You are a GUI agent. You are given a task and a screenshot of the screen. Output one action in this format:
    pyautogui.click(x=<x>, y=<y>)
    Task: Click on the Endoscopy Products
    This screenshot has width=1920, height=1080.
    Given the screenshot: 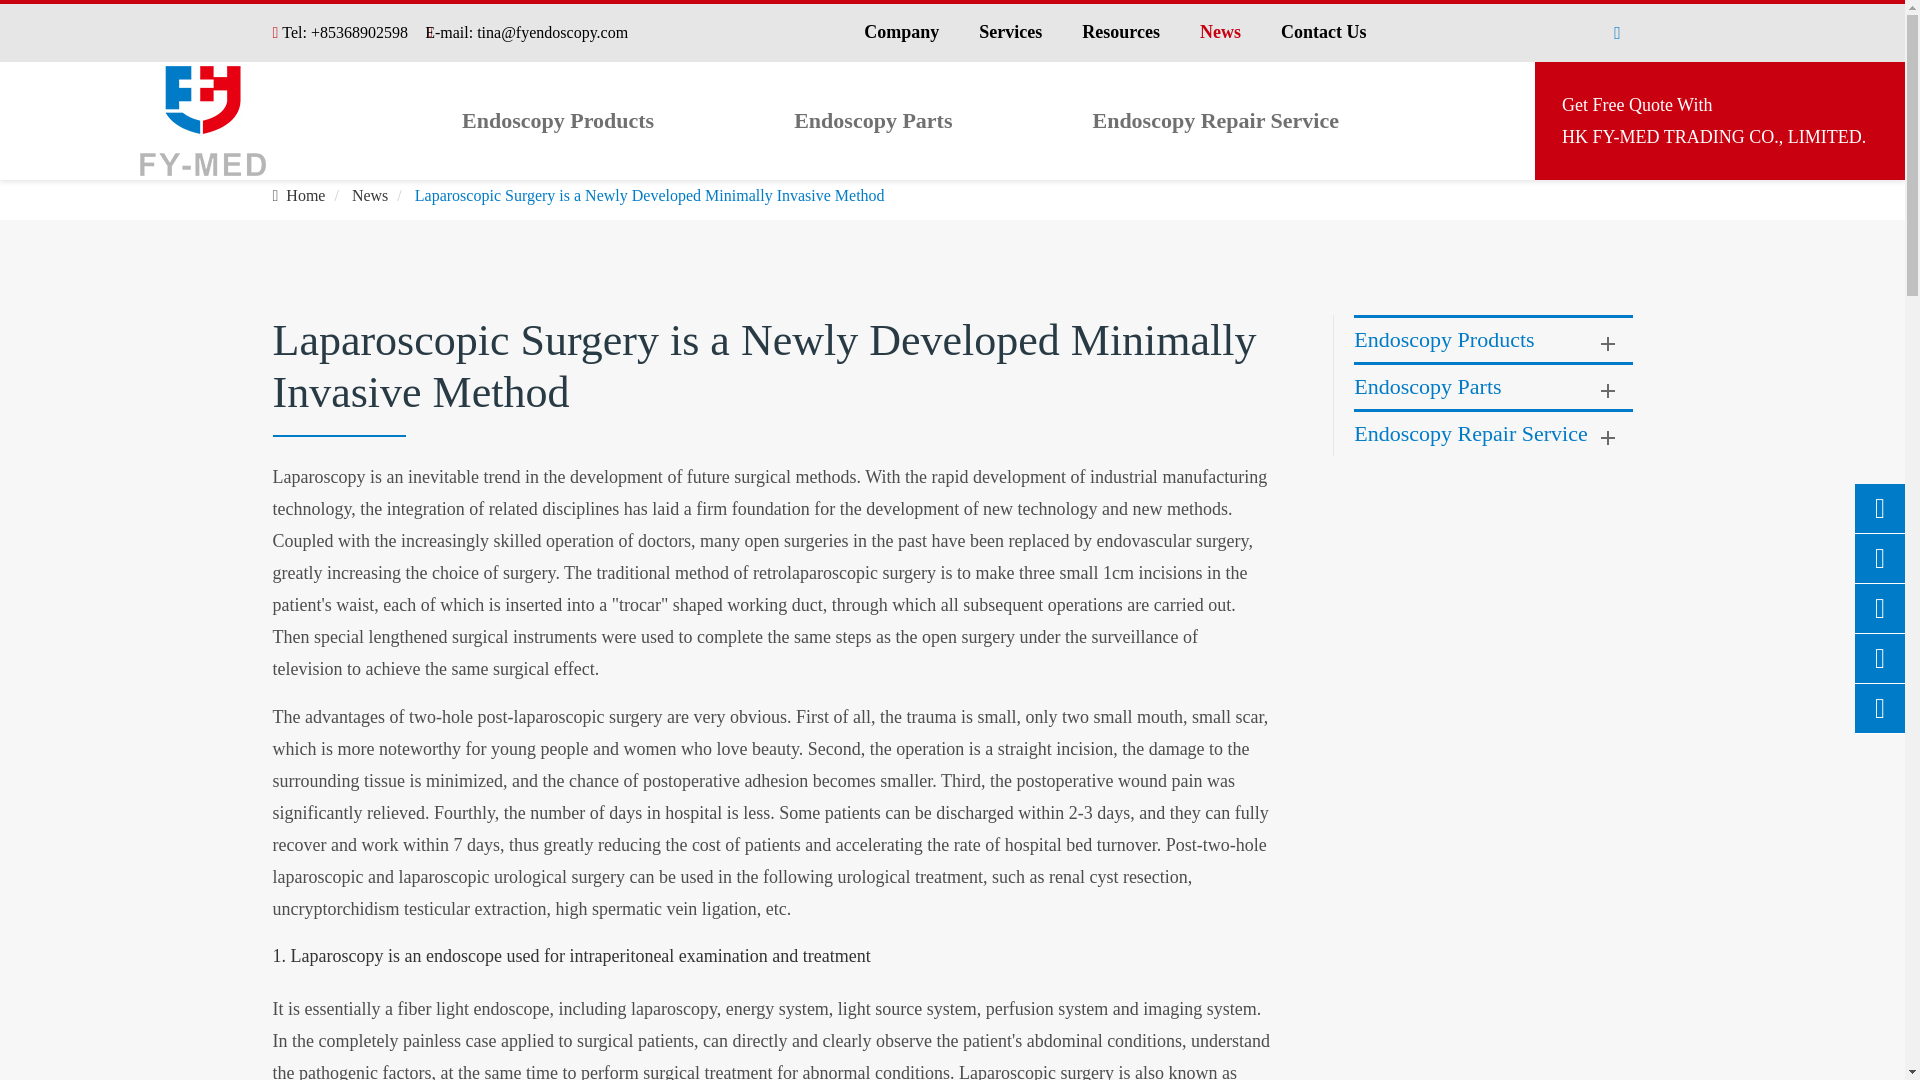 What is the action you would take?
    pyautogui.click(x=1215, y=120)
    